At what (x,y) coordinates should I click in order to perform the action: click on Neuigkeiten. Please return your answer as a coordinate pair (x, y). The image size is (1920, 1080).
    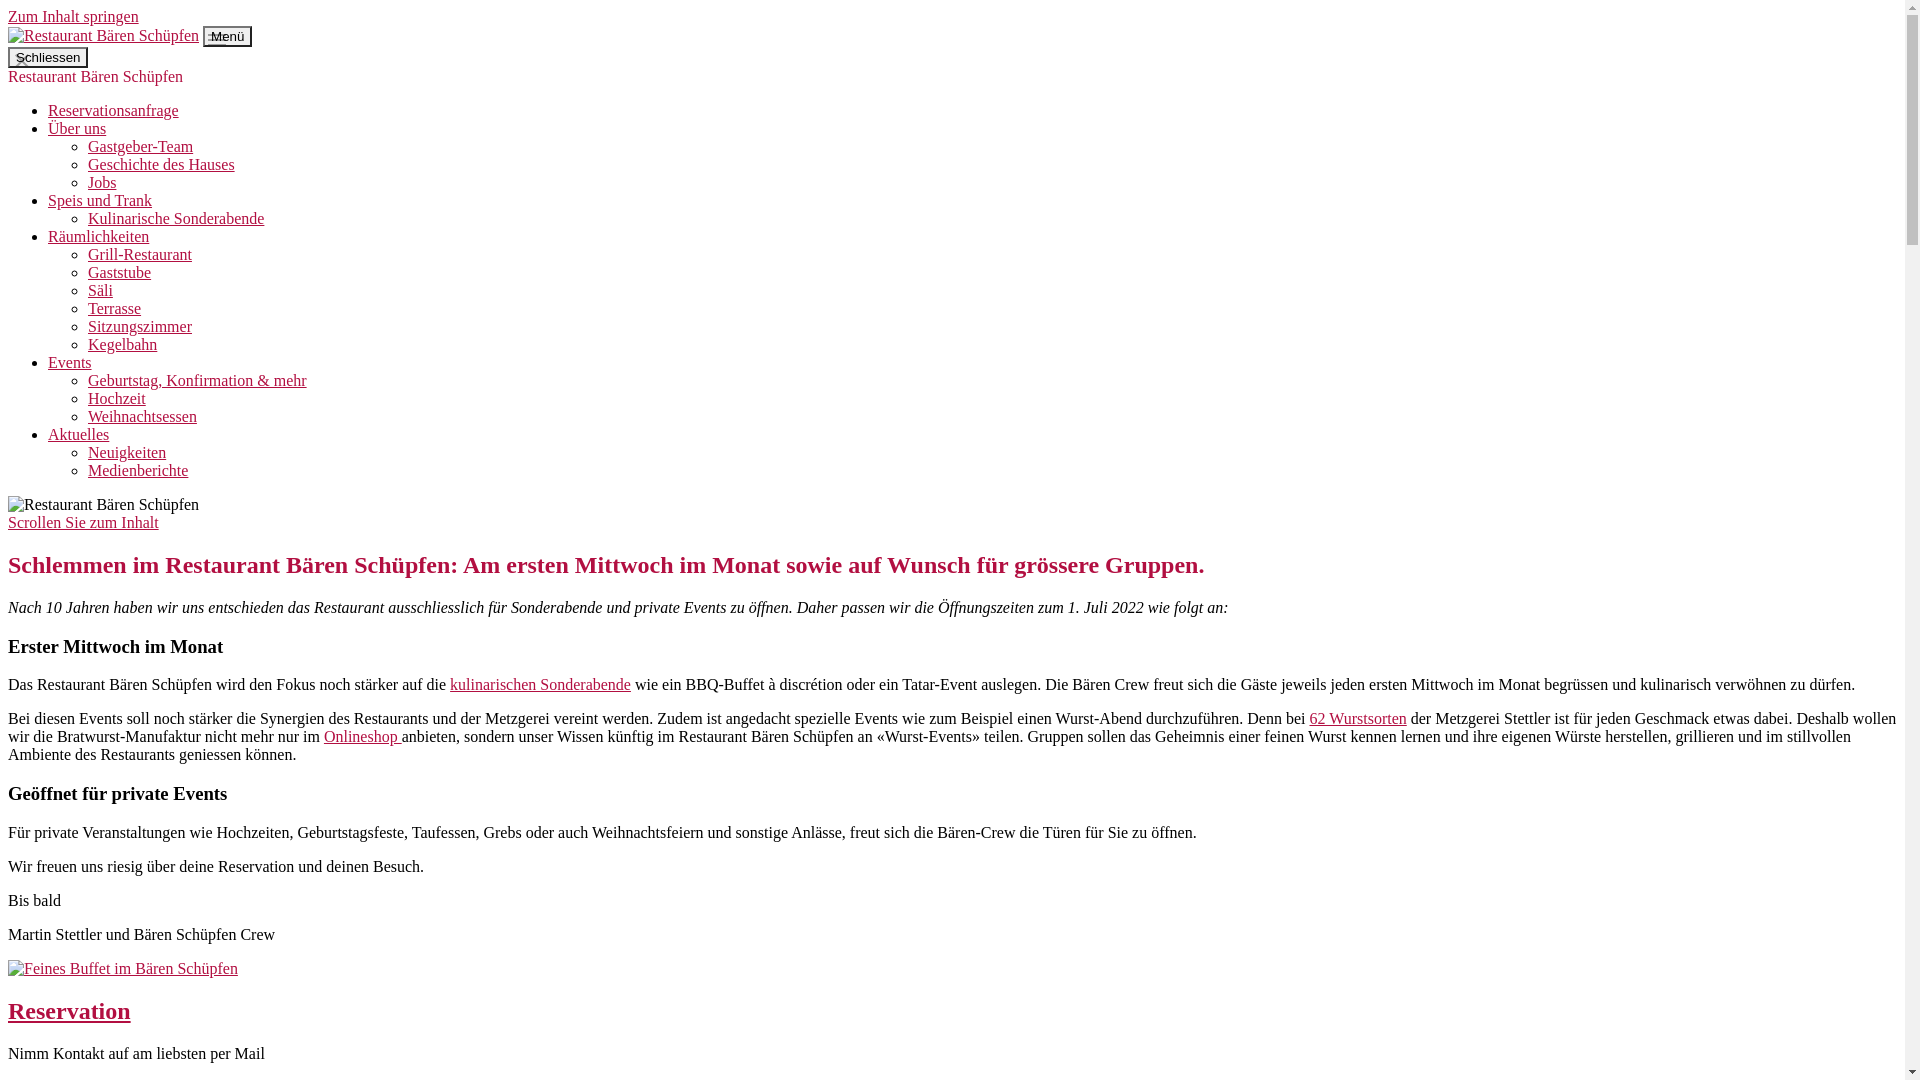
    Looking at the image, I should click on (127, 452).